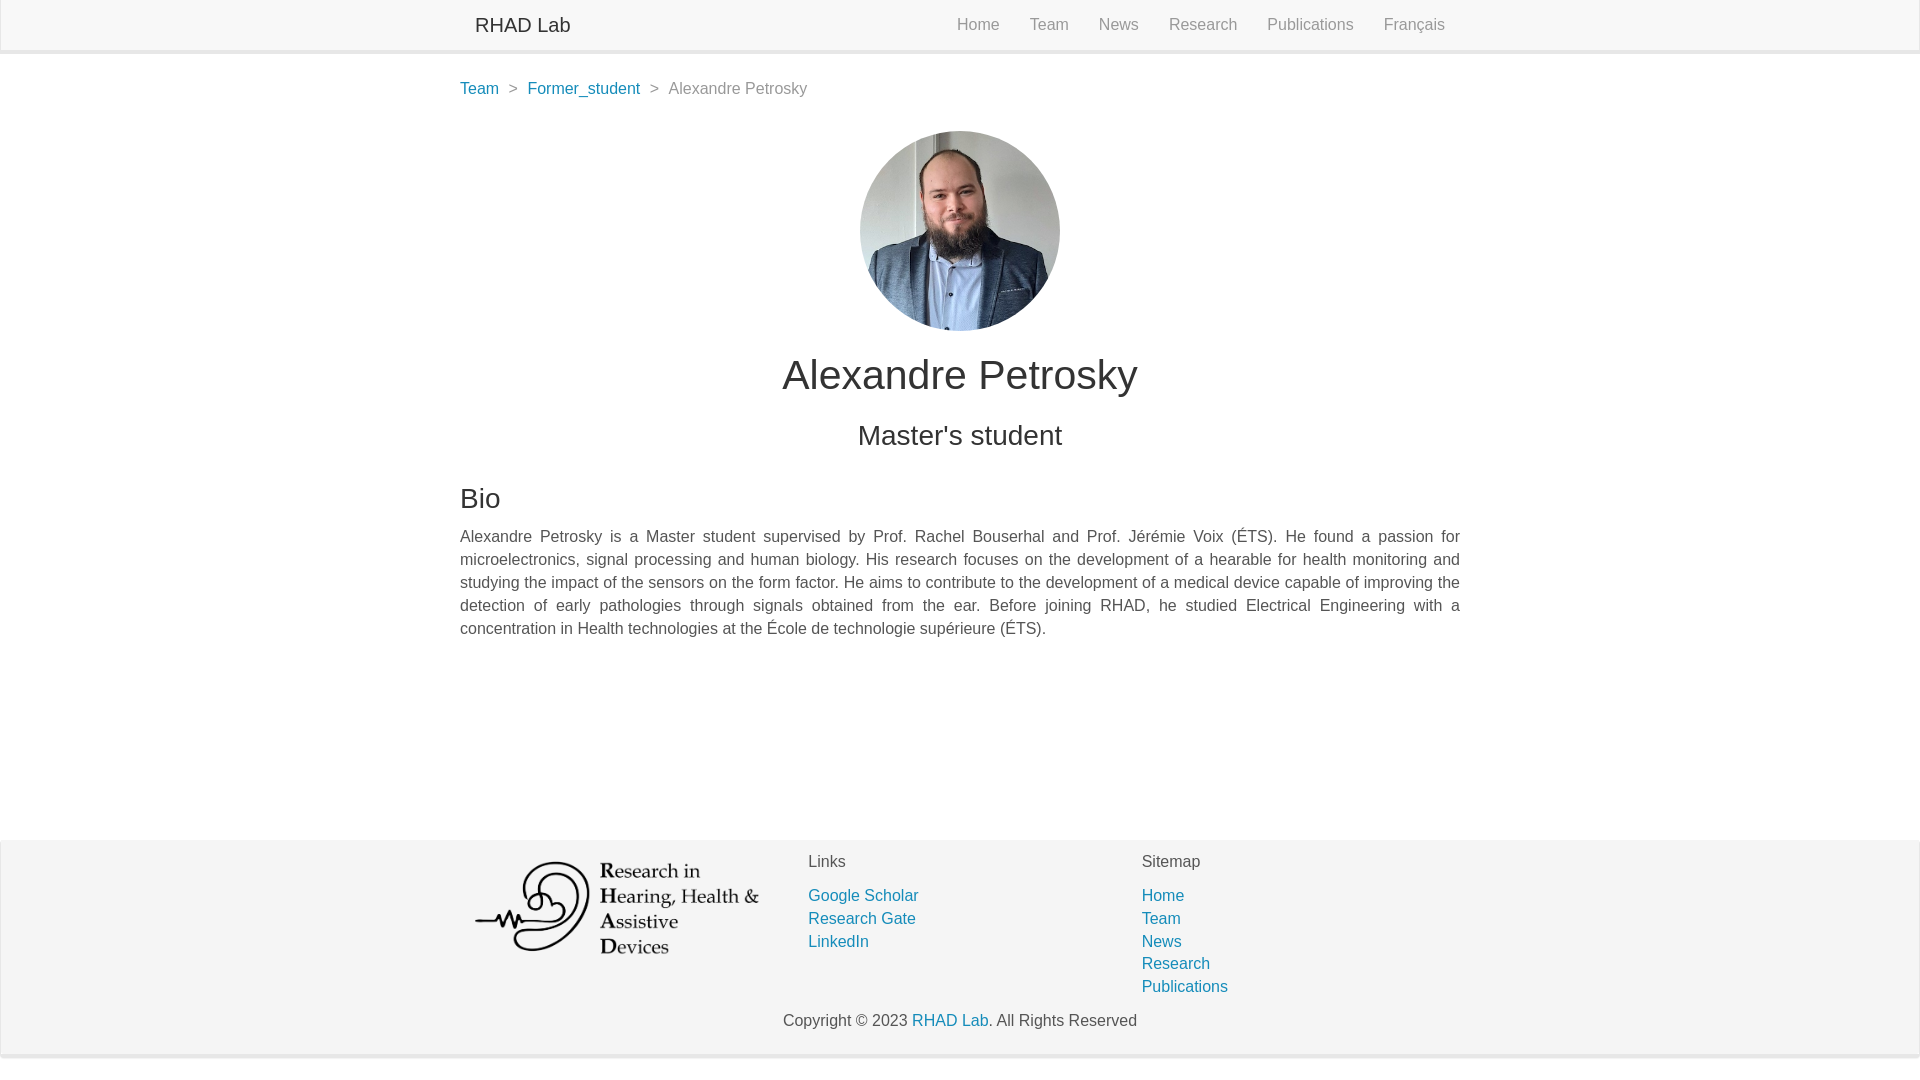  What do you see at coordinates (838, 942) in the screenshot?
I see `LinkedIn` at bounding box center [838, 942].